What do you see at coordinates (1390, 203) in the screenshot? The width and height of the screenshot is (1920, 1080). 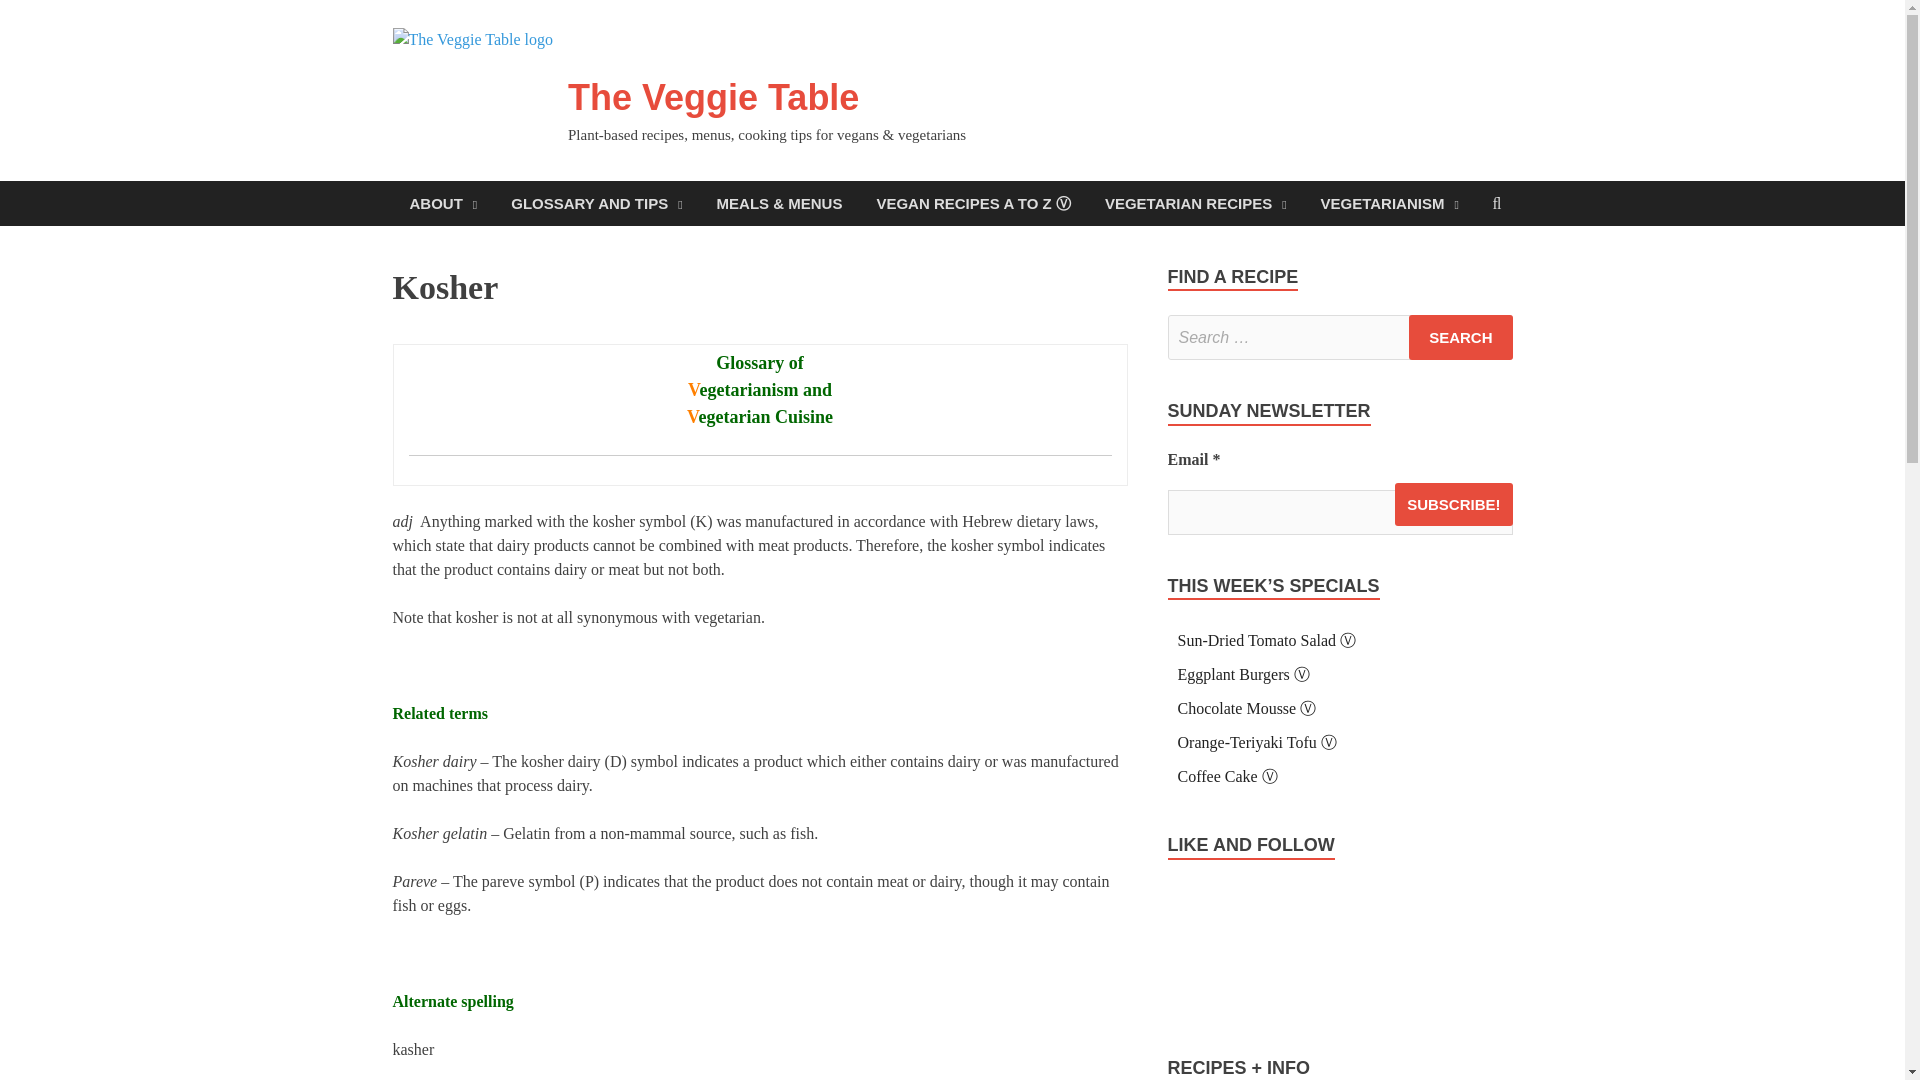 I see `VEGETARIANISM` at bounding box center [1390, 203].